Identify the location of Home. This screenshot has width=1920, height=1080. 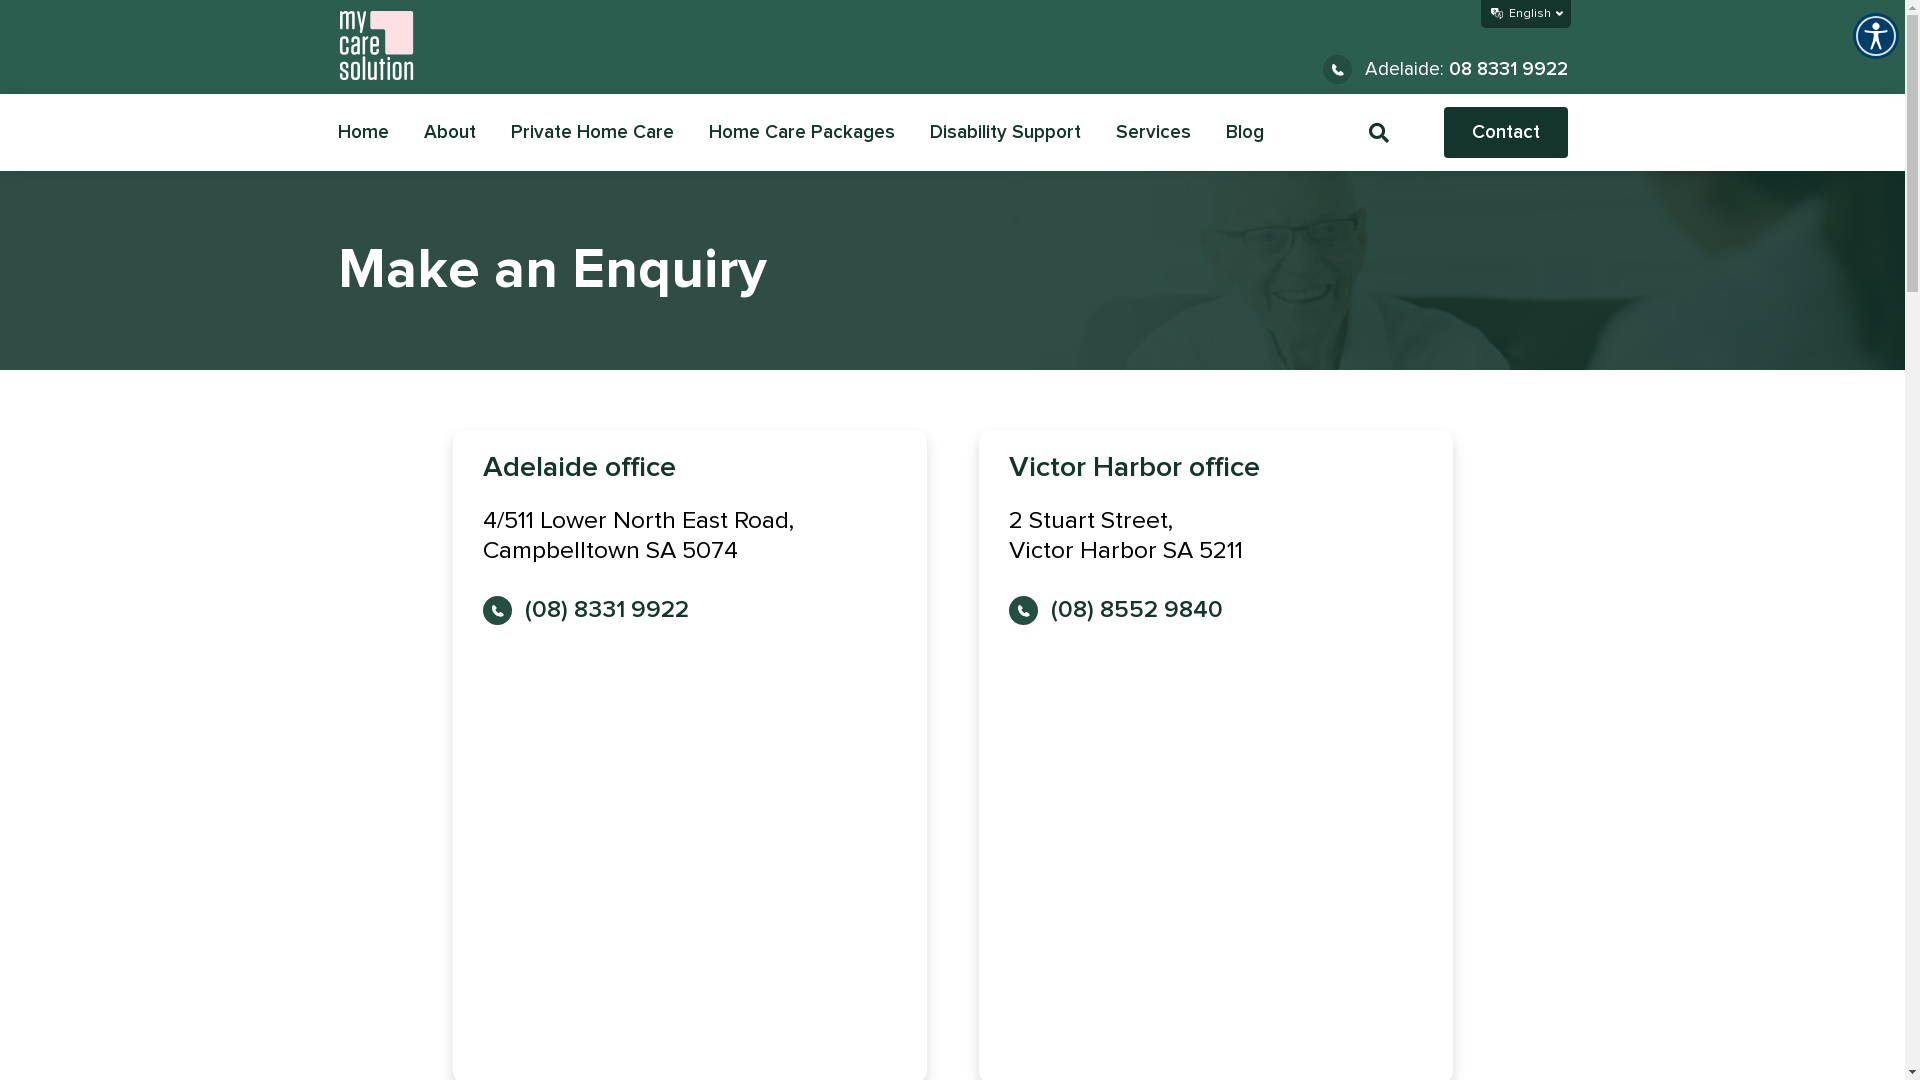
(364, 132).